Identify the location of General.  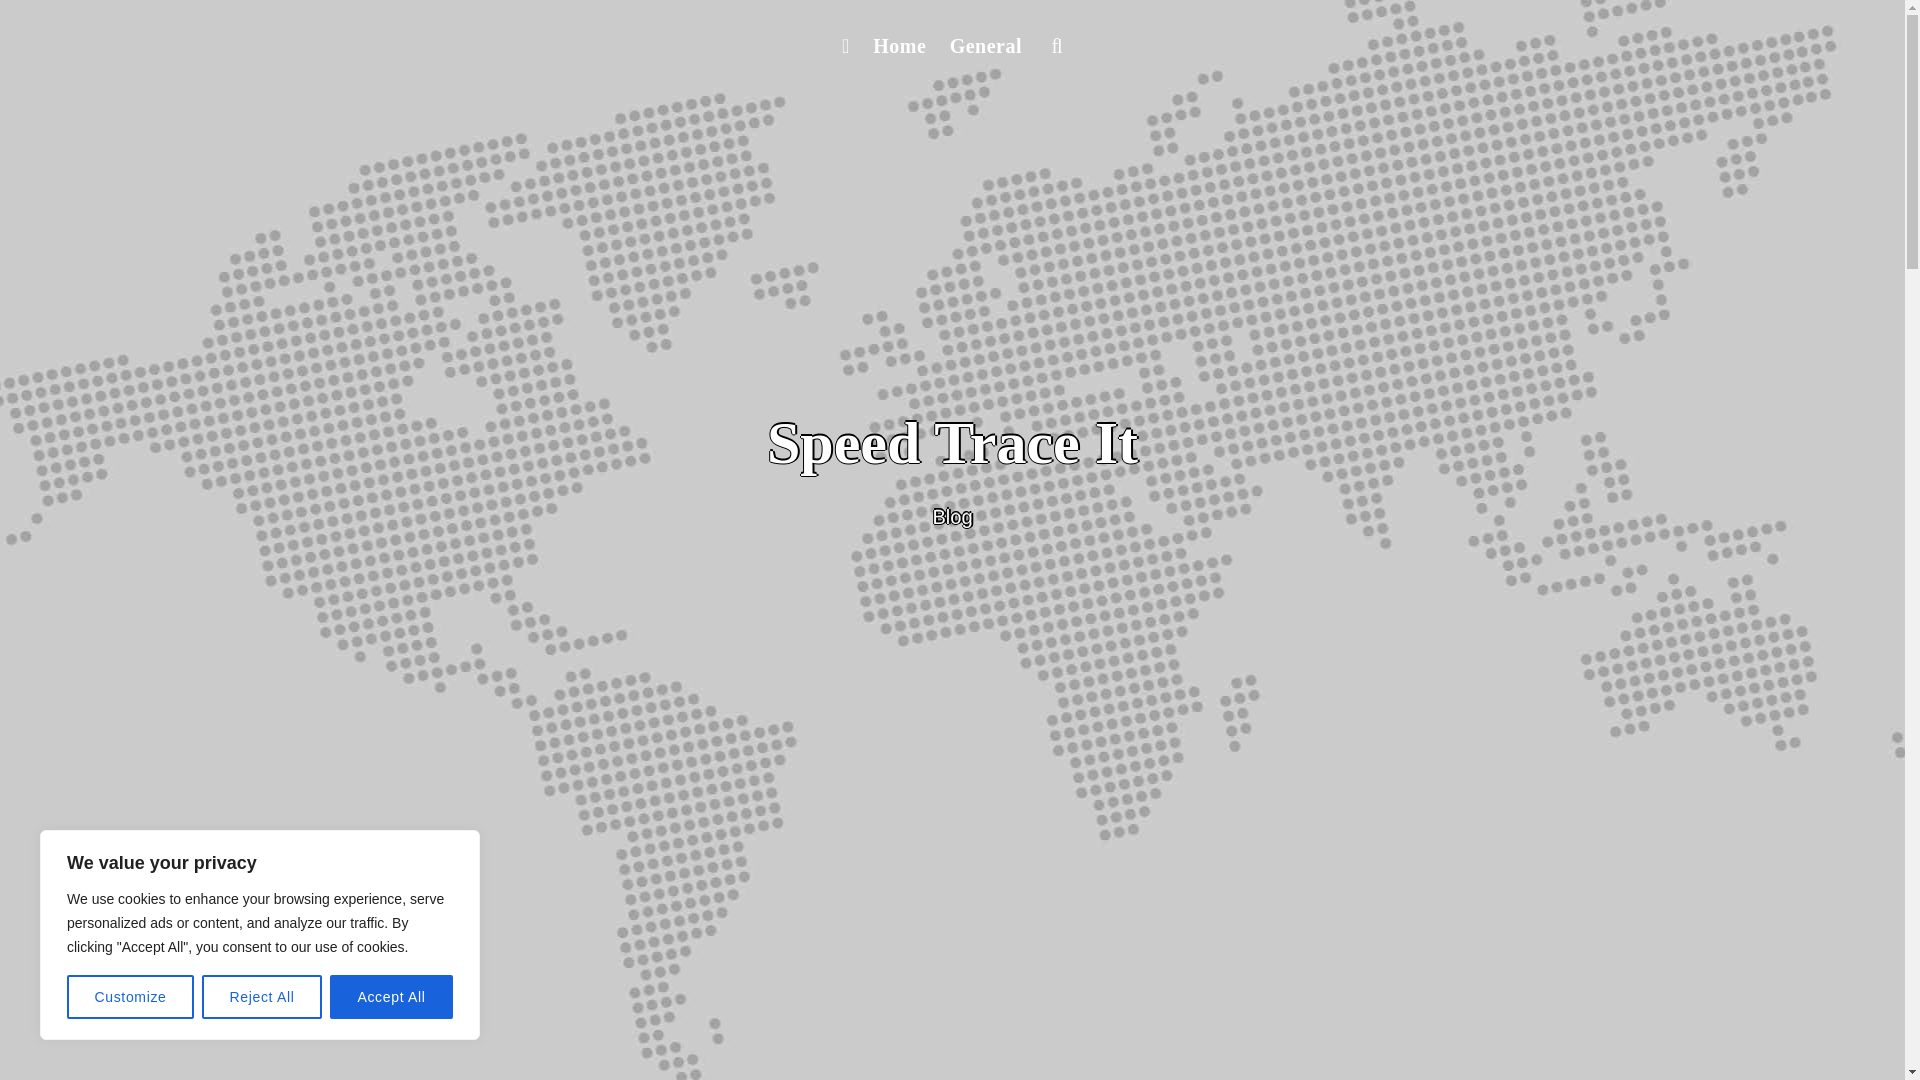
(986, 46).